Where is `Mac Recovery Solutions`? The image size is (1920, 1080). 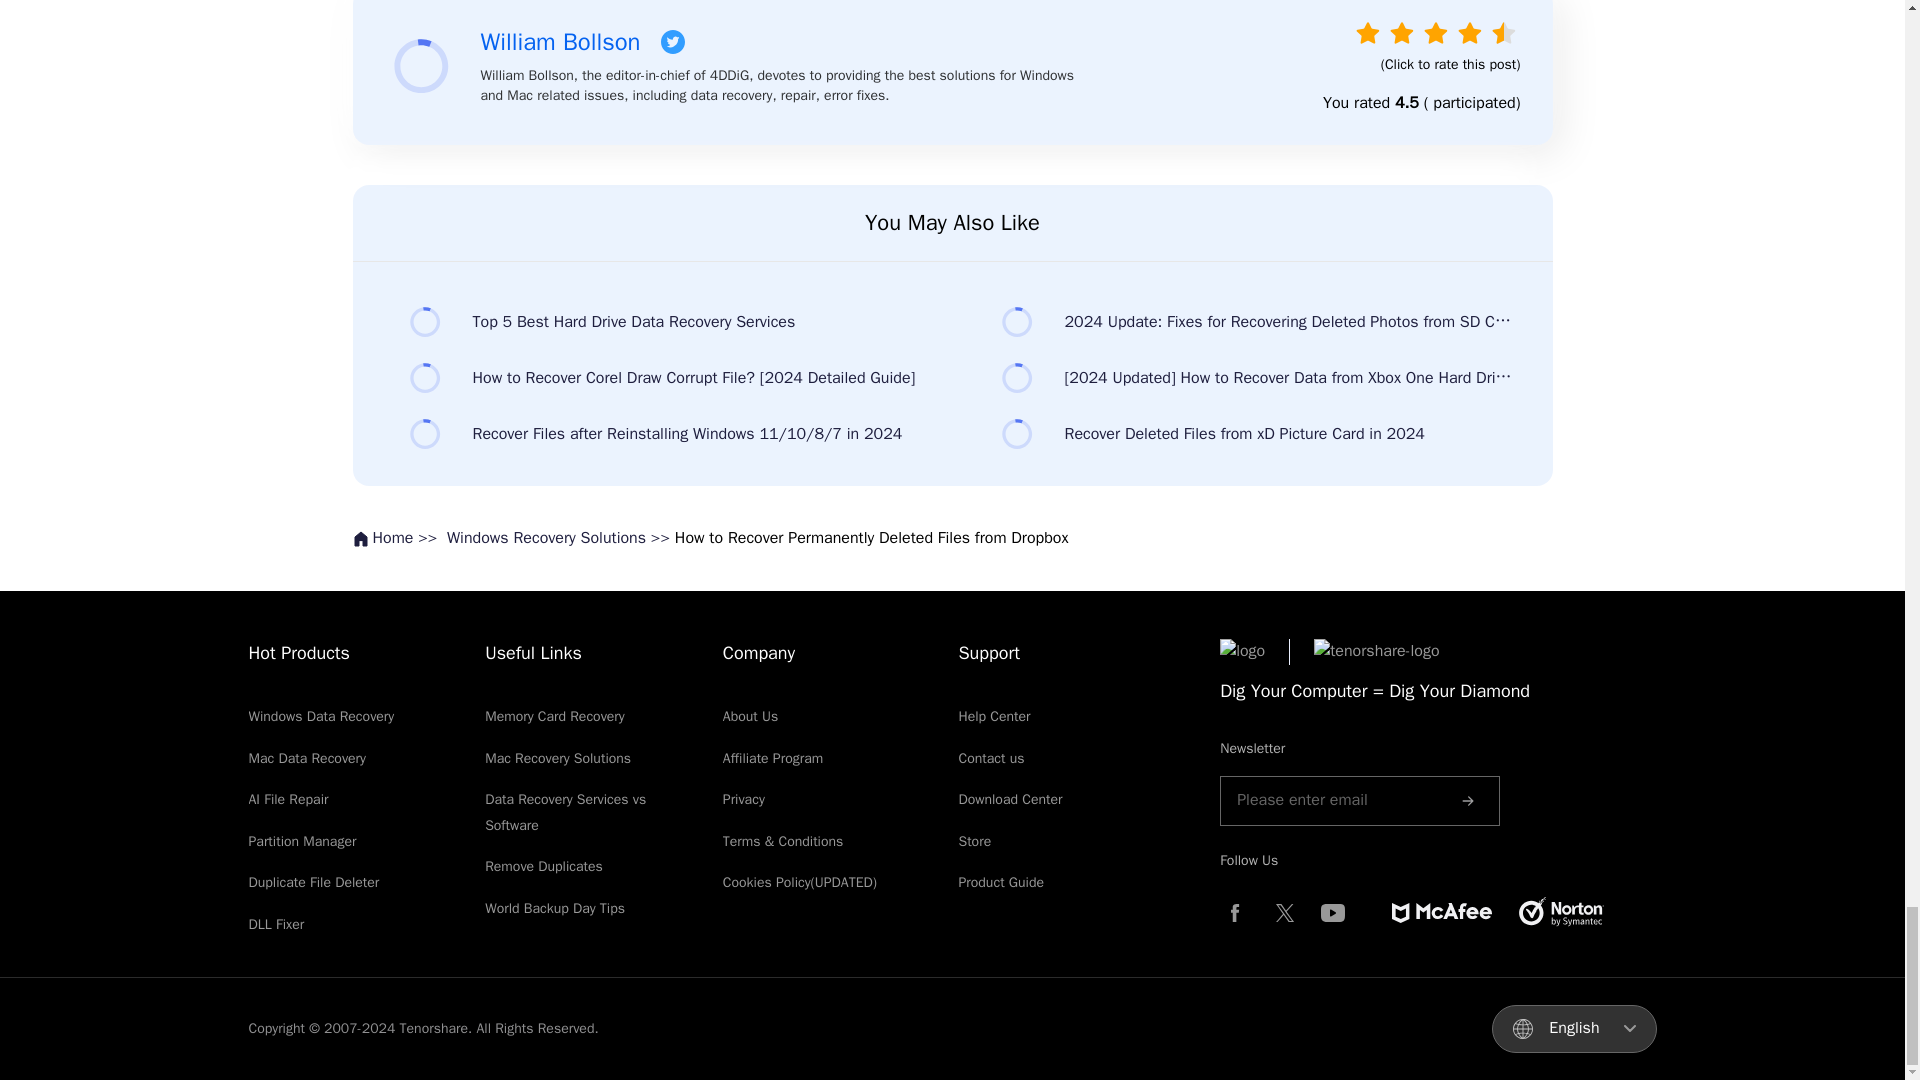
Mac Recovery Solutions is located at coordinates (558, 758).